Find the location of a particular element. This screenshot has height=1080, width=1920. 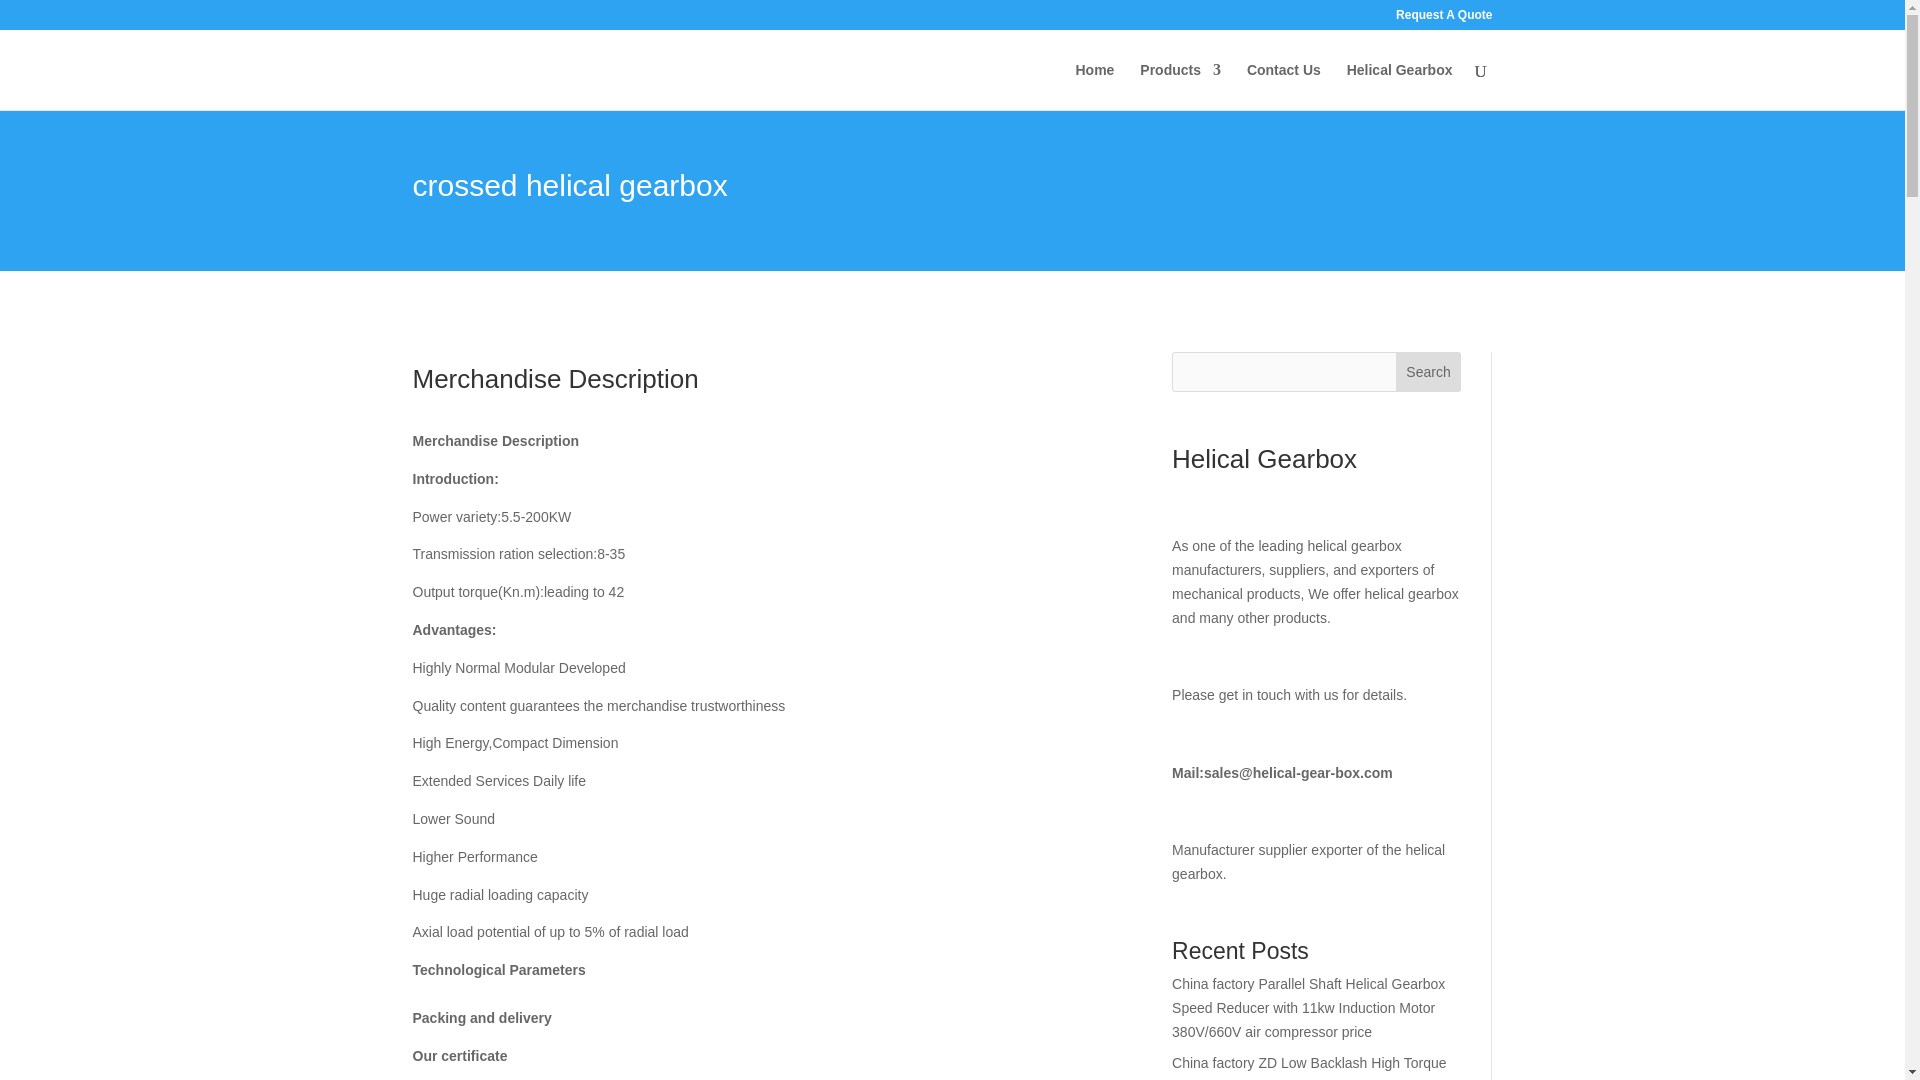

Products is located at coordinates (1180, 86).